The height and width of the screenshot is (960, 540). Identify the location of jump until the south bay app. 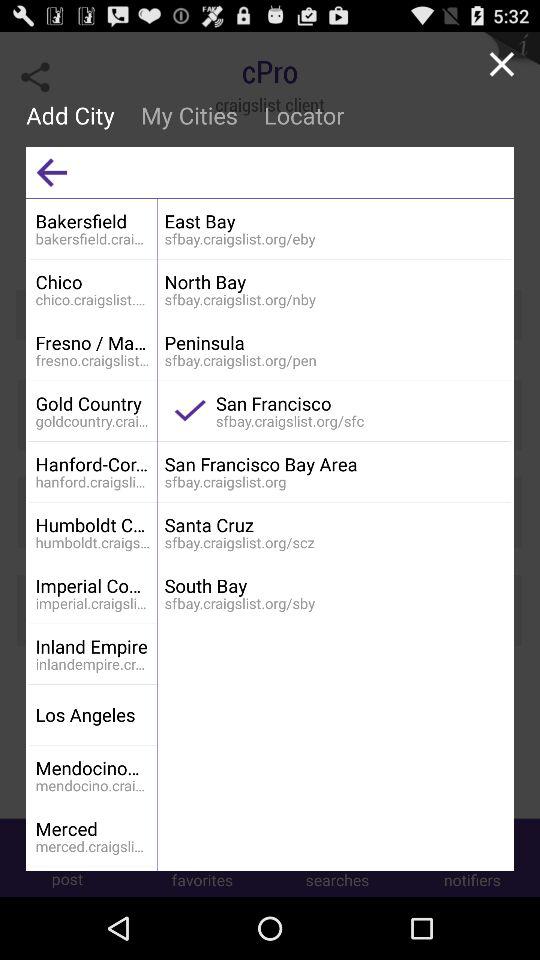
(334, 586).